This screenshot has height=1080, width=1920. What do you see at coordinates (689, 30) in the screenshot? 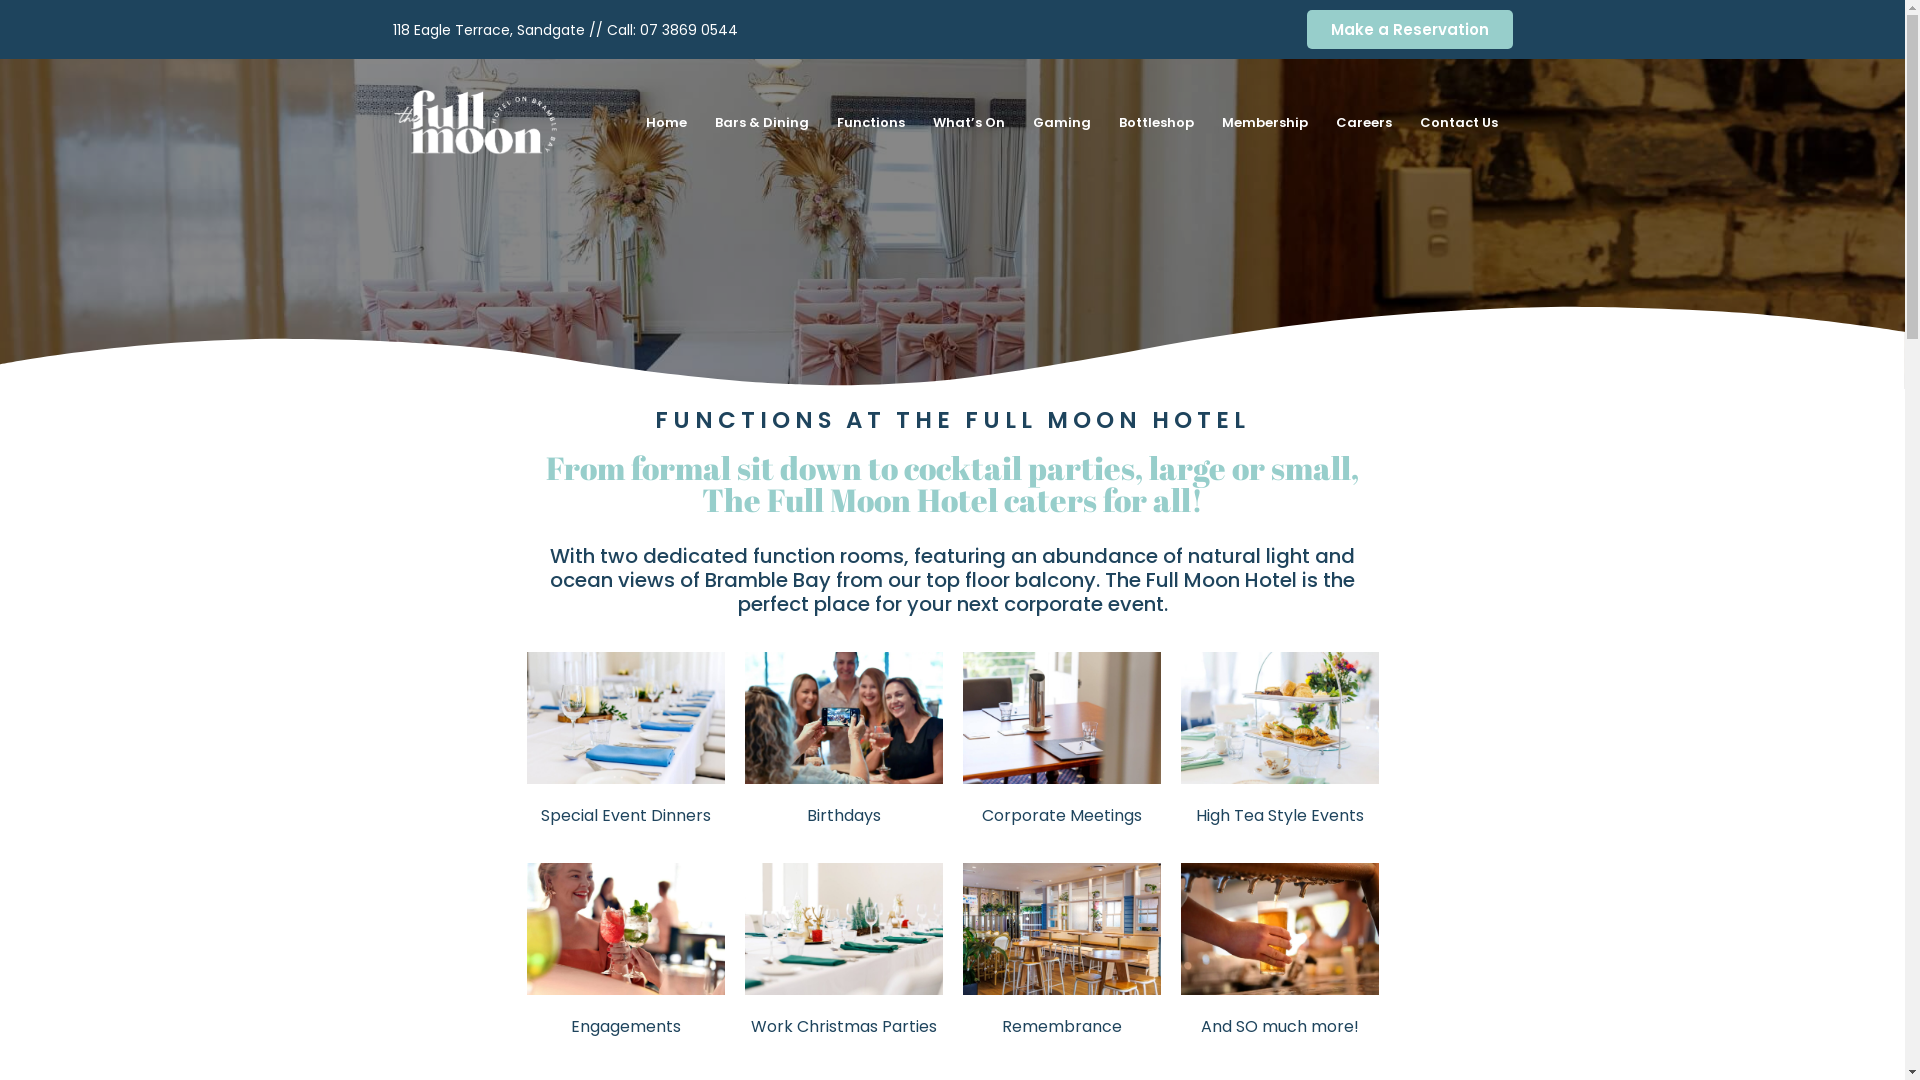
I see `07 3869 0544` at bounding box center [689, 30].